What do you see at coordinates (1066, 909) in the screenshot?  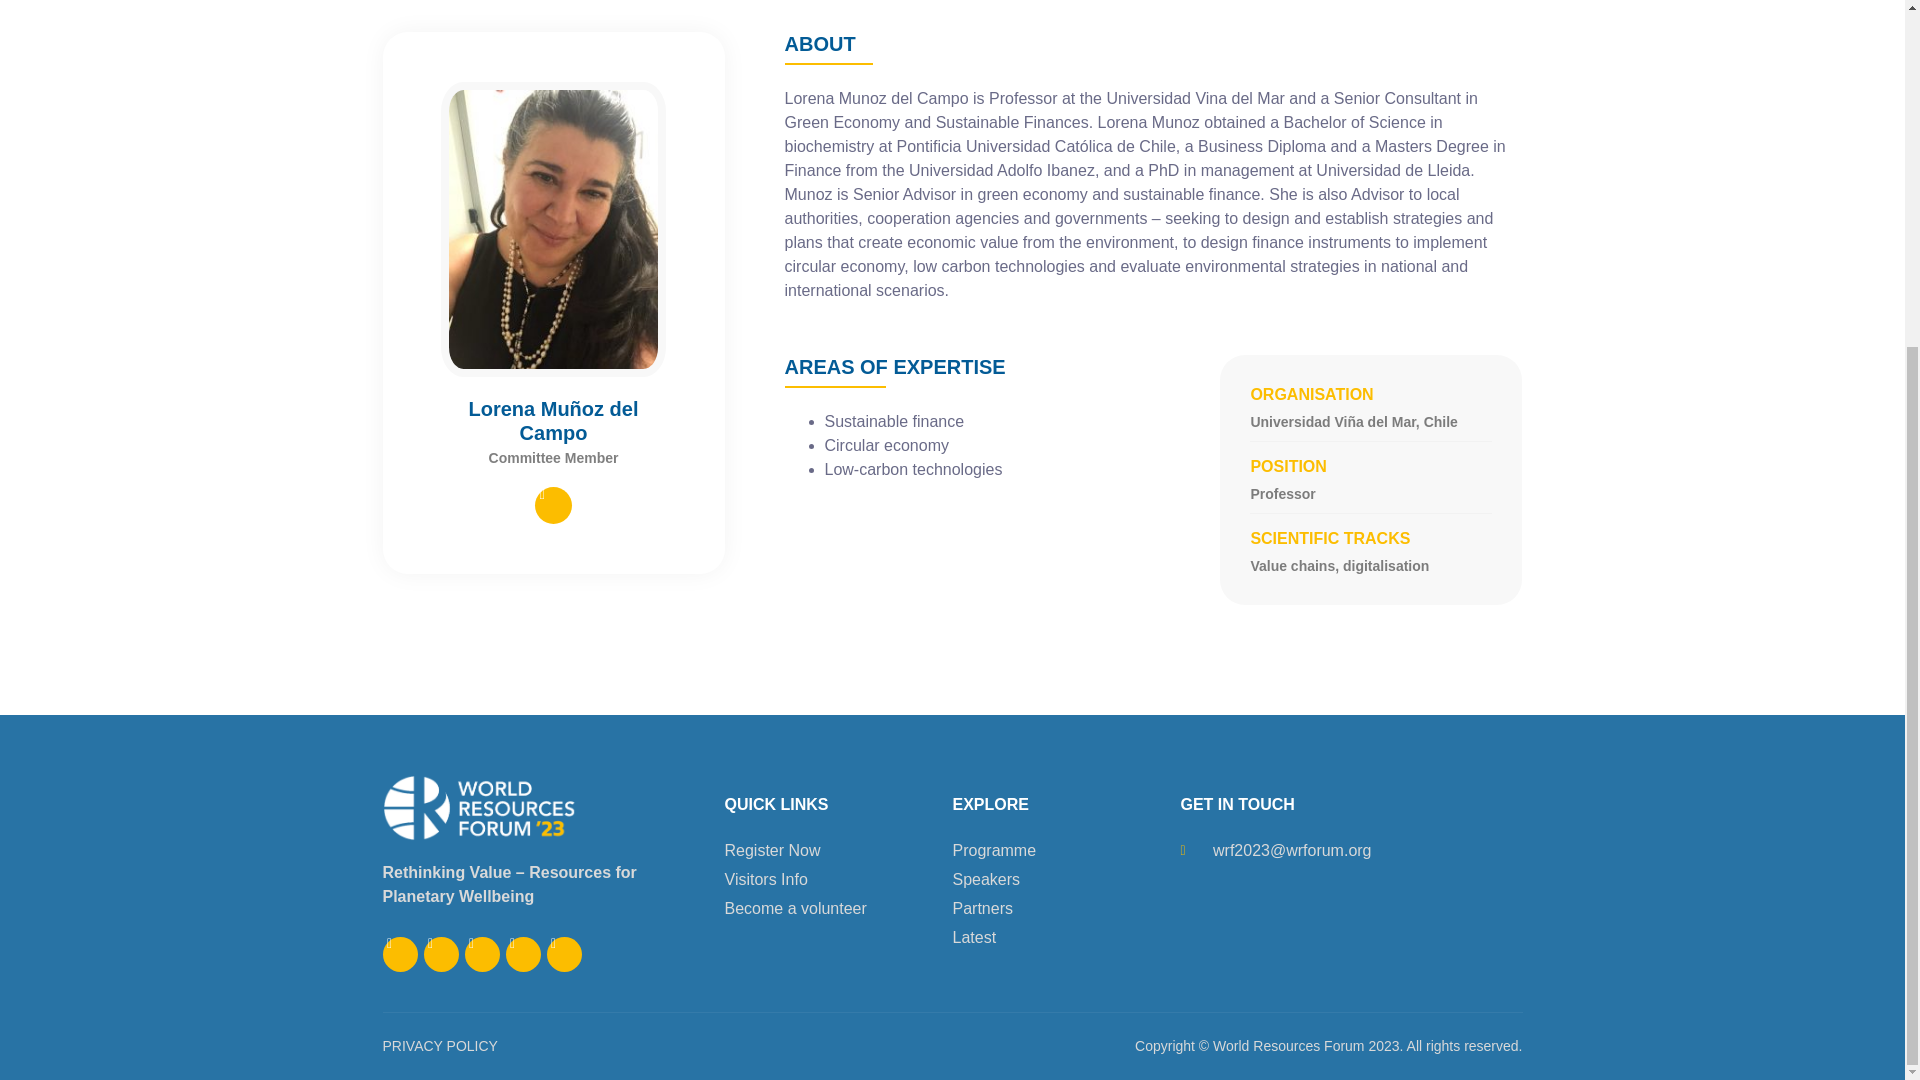 I see `Partners` at bounding box center [1066, 909].